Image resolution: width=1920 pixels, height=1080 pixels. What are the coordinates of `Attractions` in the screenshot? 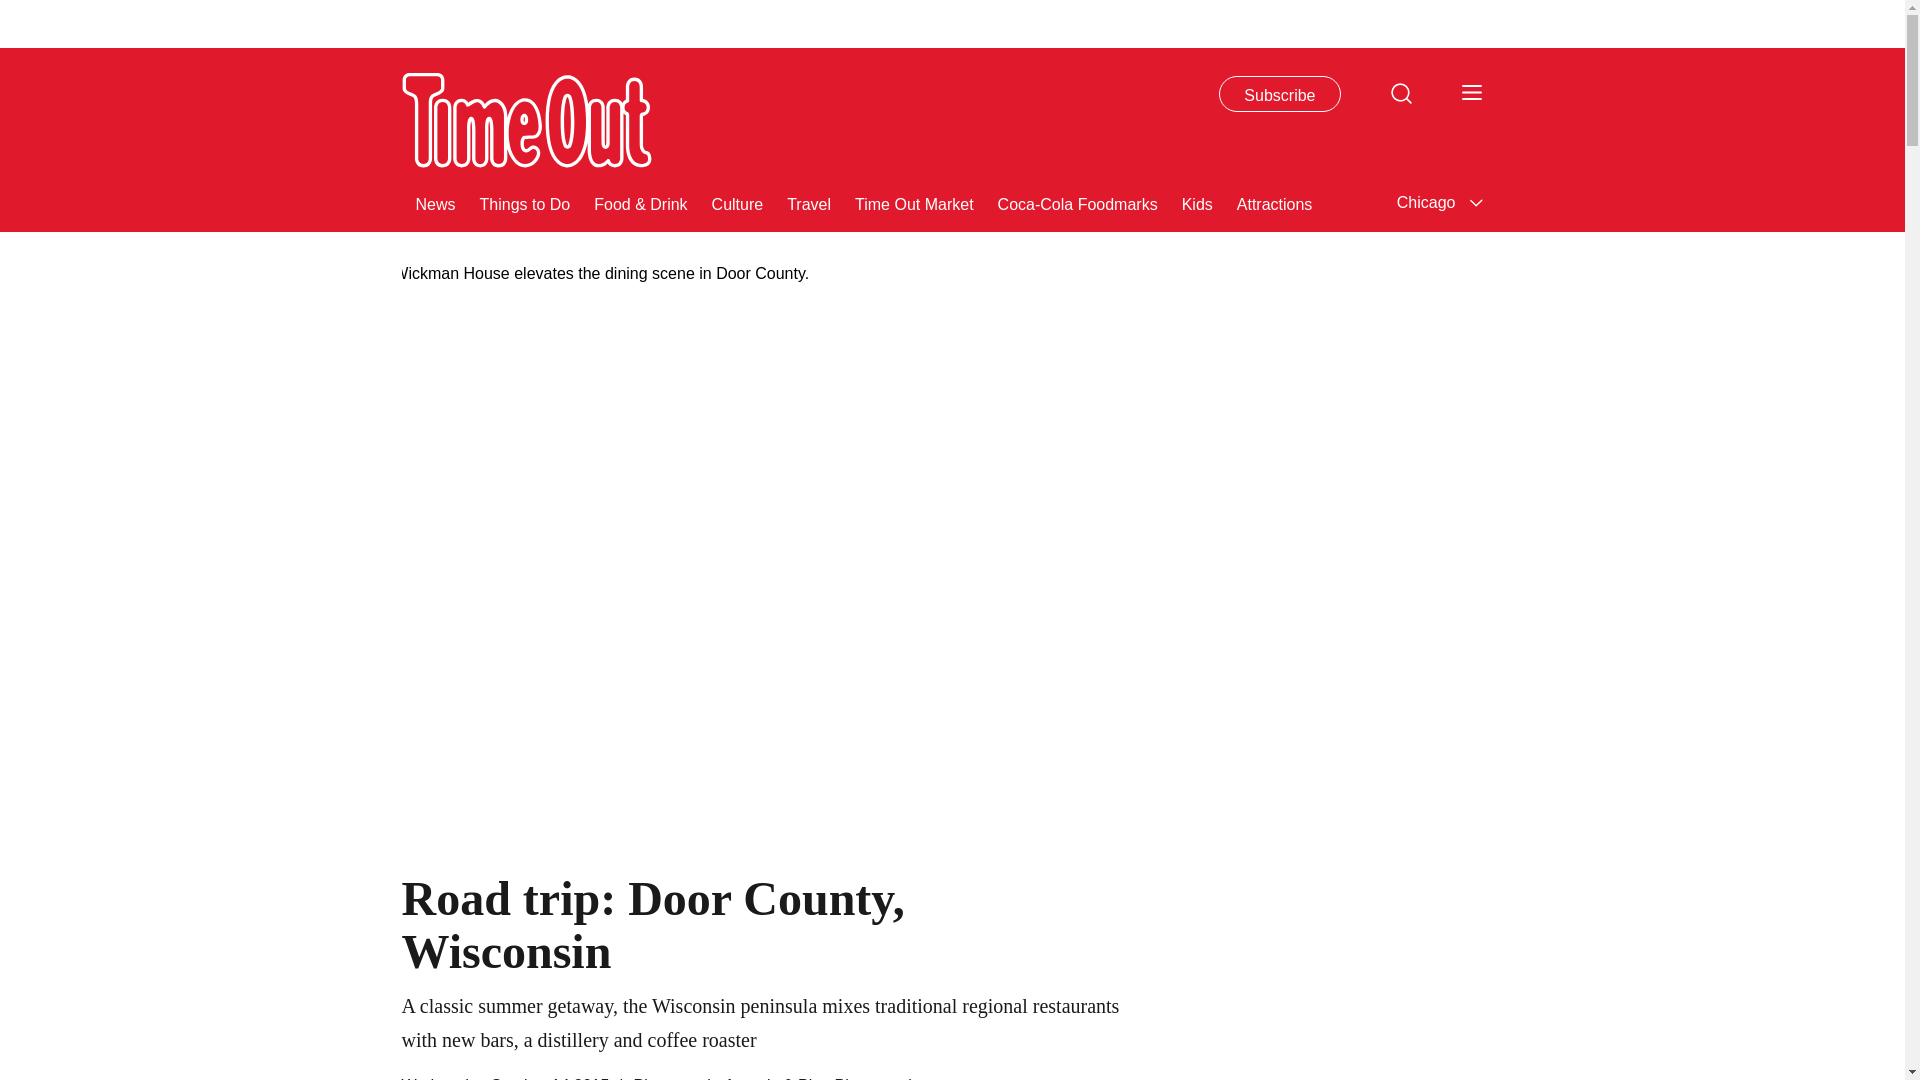 It's located at (1274, 202).